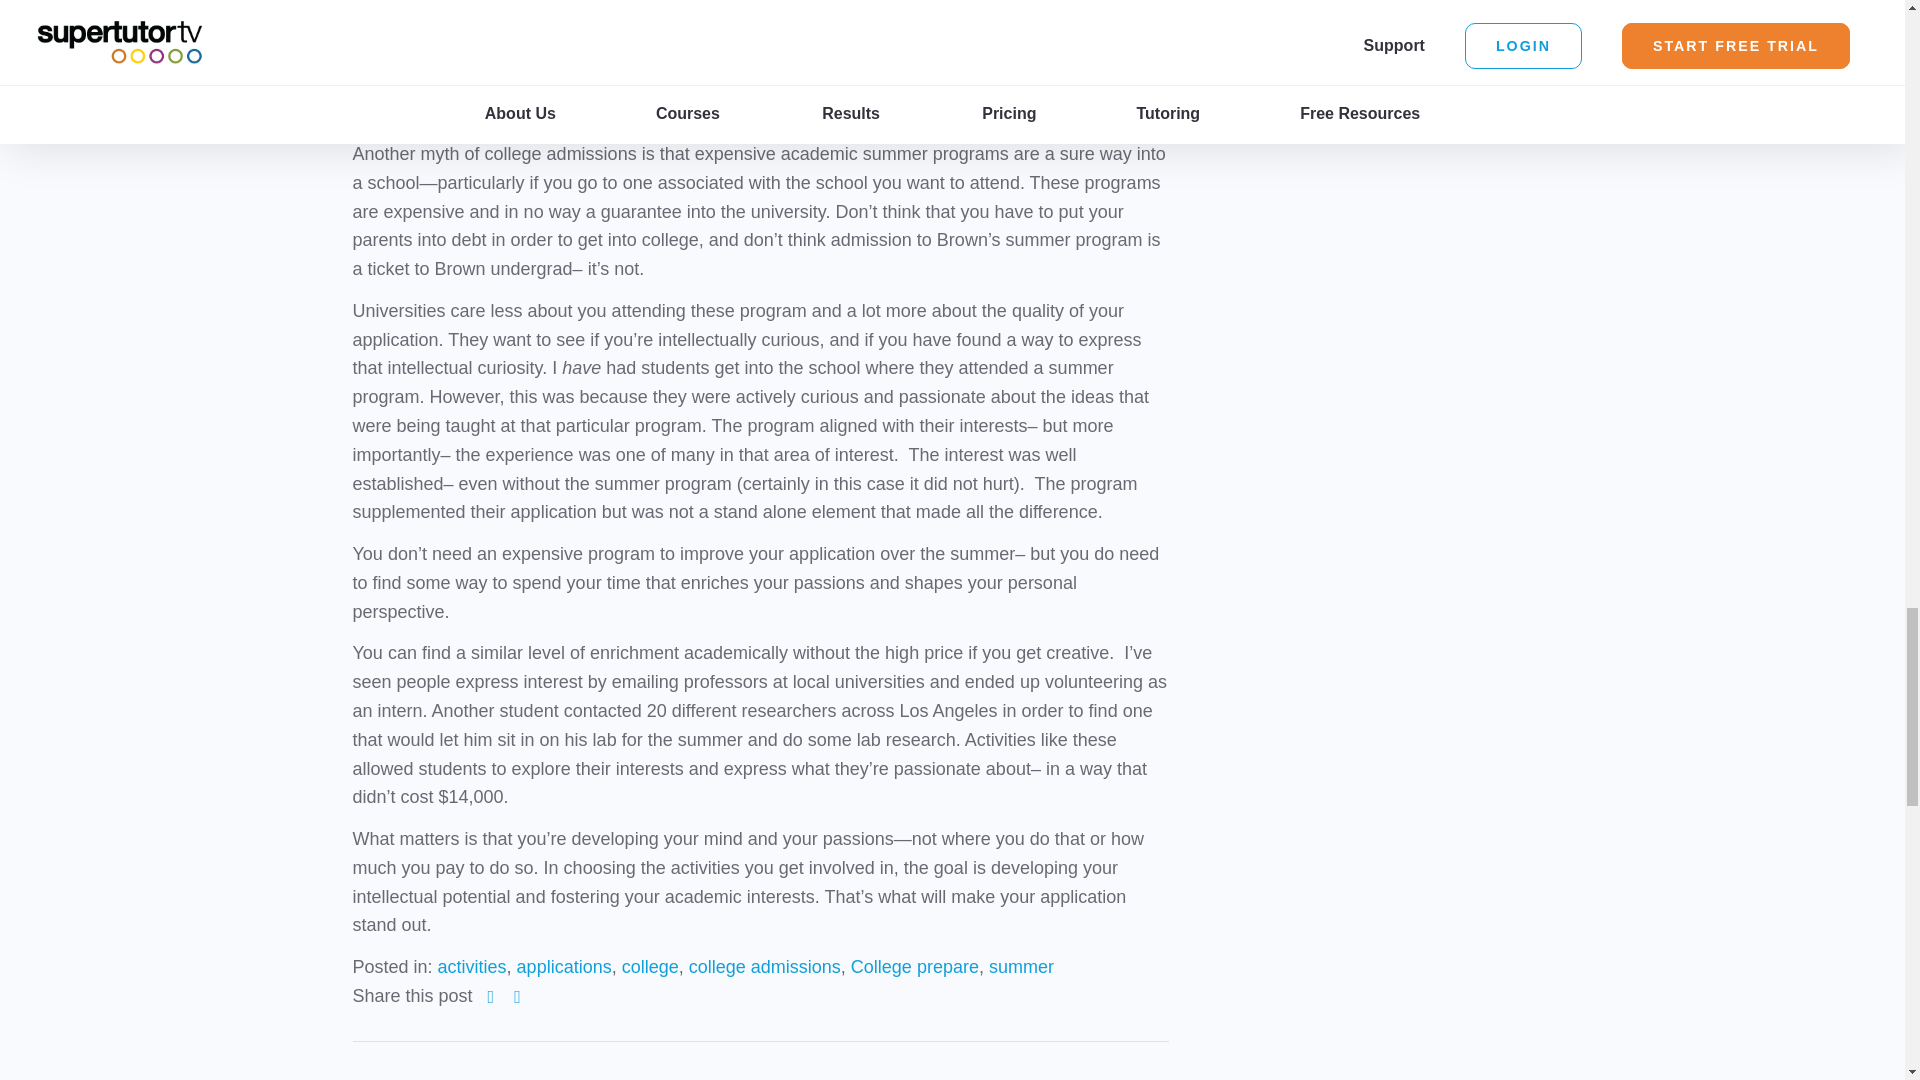 The image size is (1920, 1080). I want to click on applications, so click(564, 966).